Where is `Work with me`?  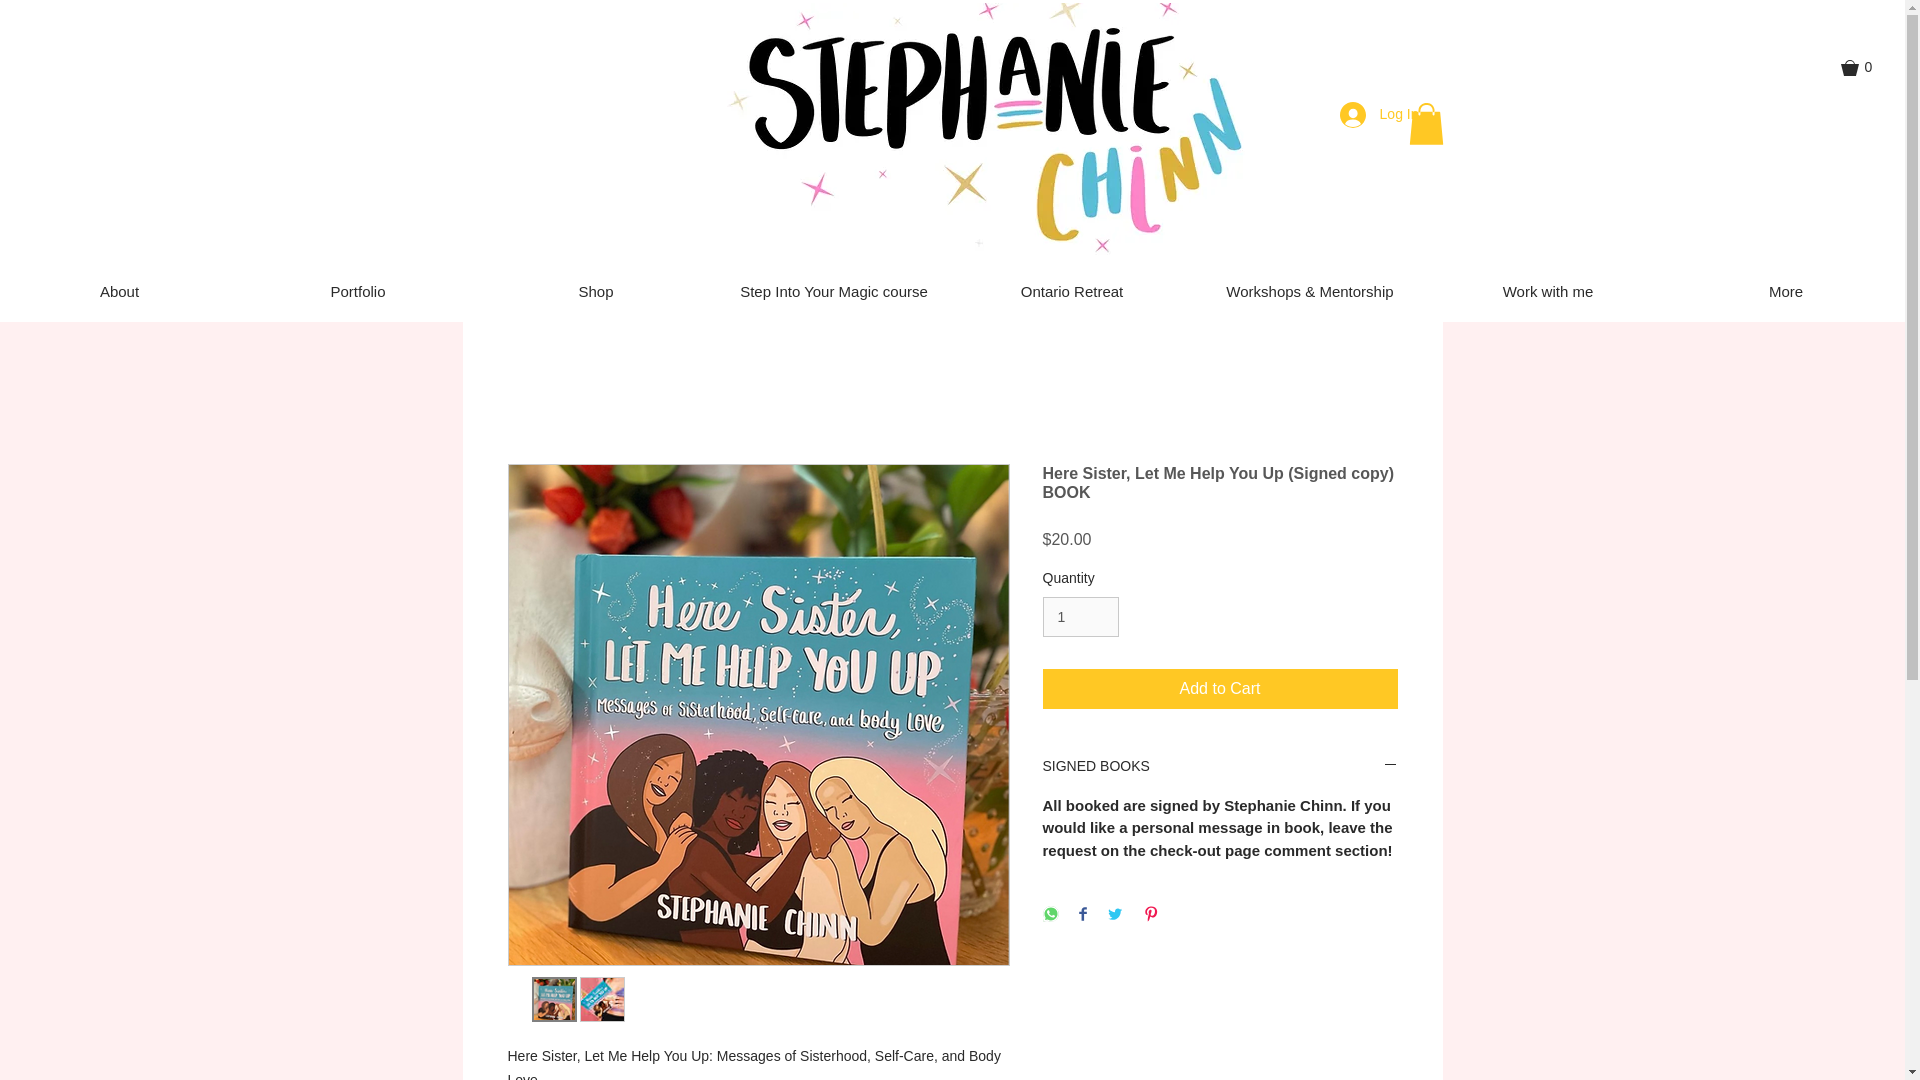 Work with me is located at coordinates (1547, 291).